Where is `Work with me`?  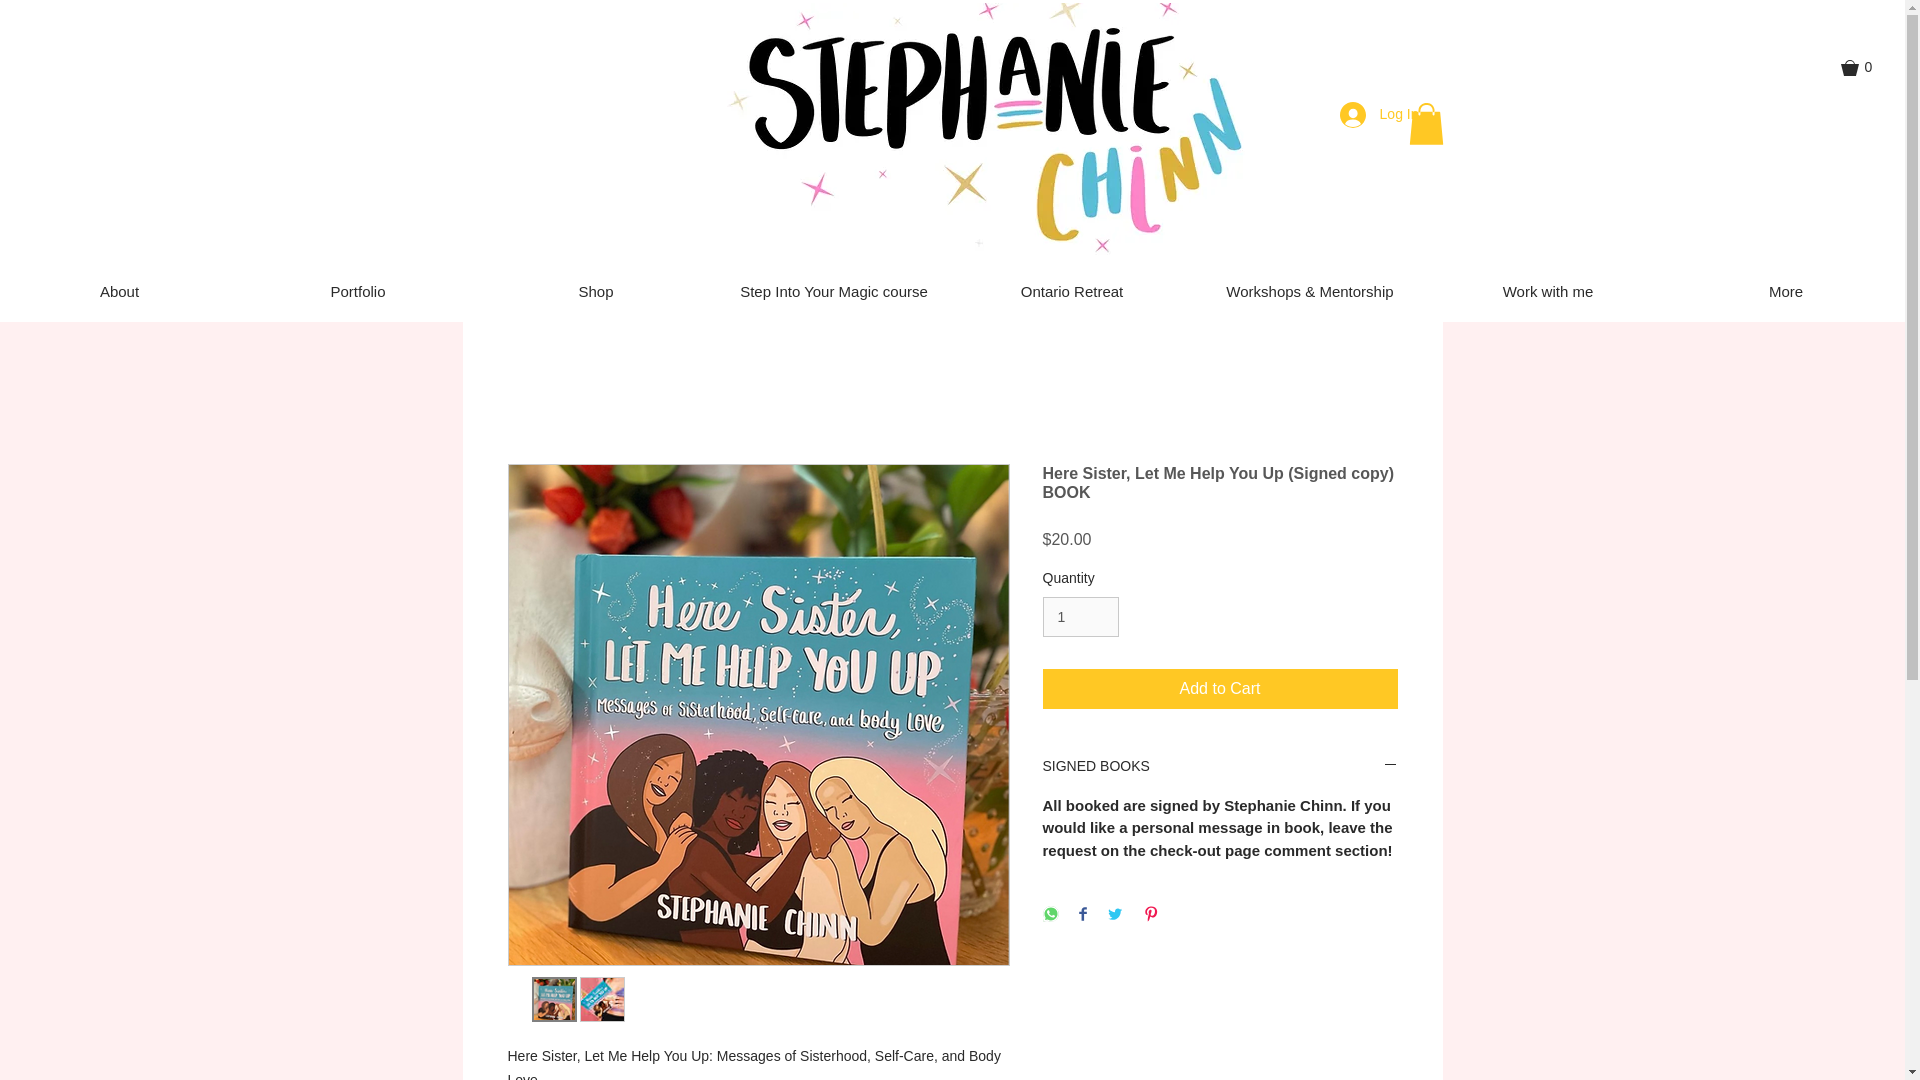 Work with me is located at coordinates (1547, 291).